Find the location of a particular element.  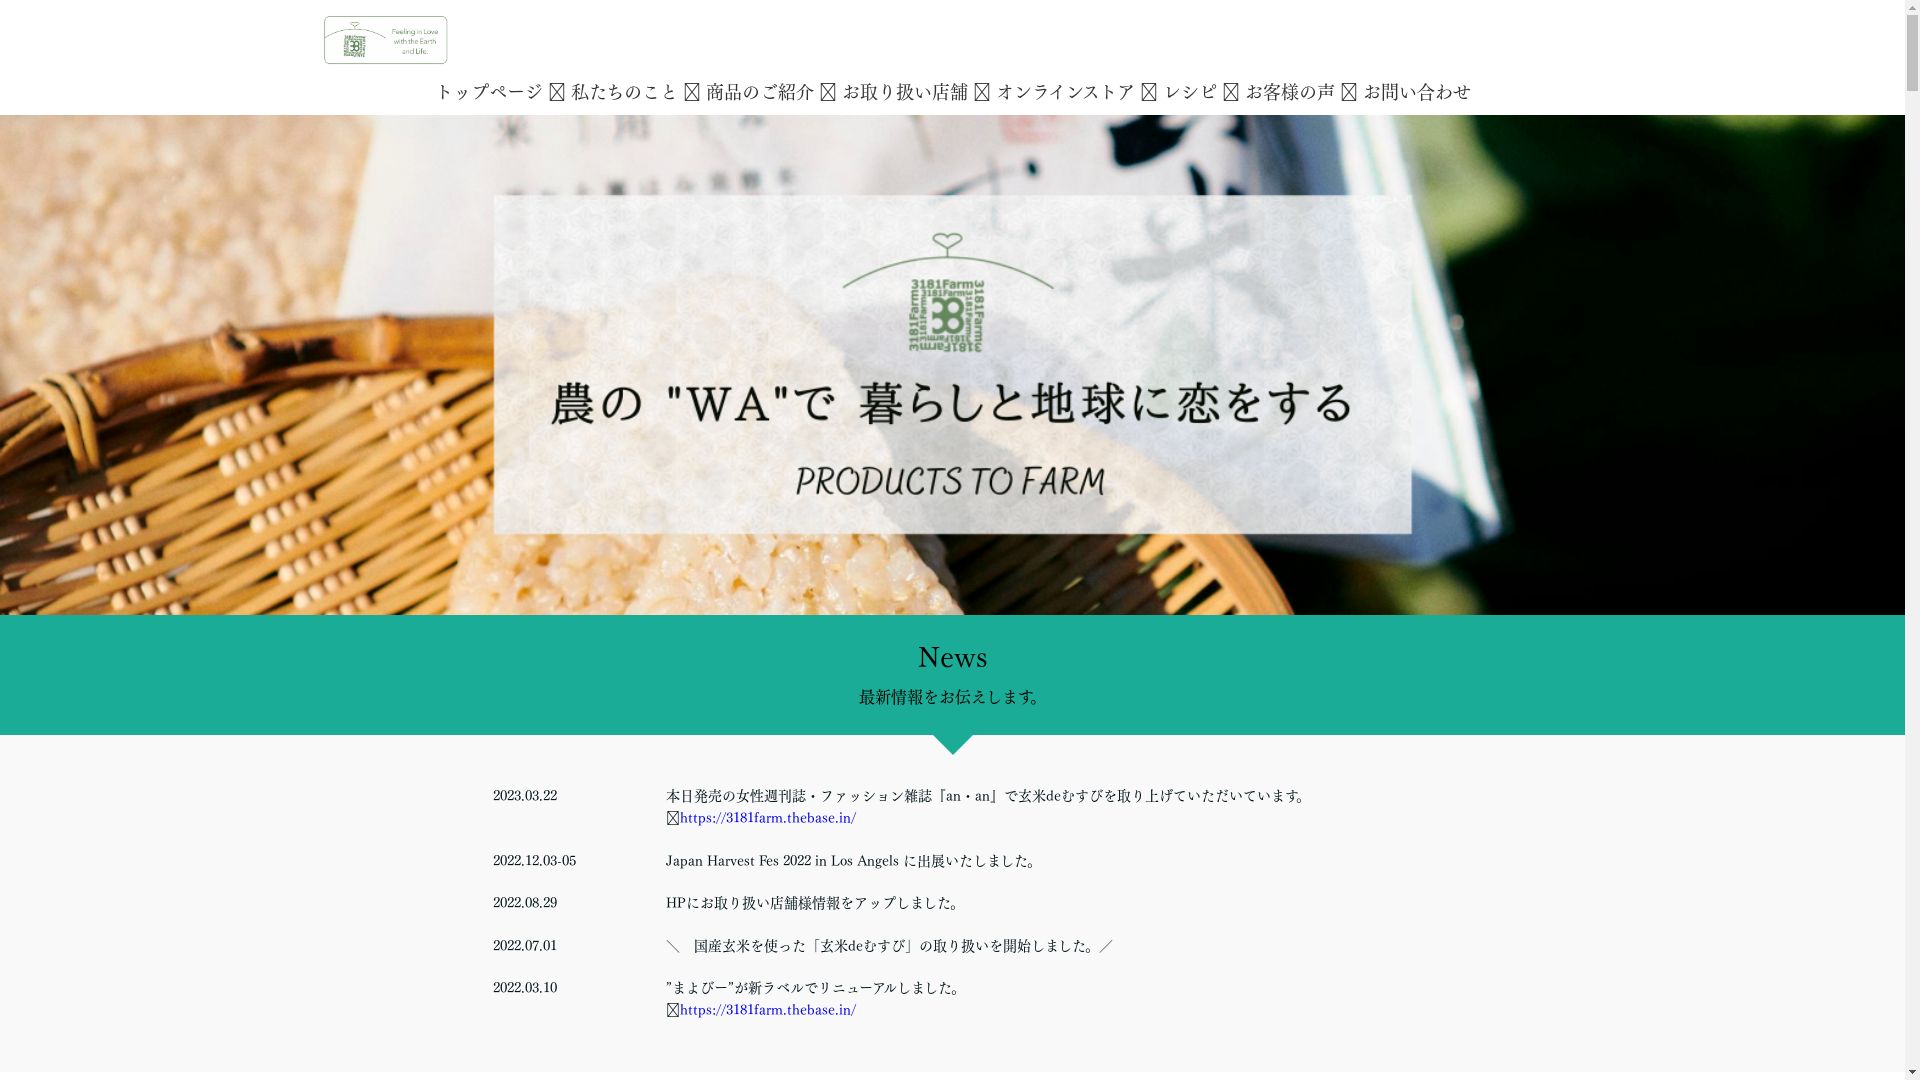

https://3181farm.thebase.in/ is located at coordinates (768, 818).